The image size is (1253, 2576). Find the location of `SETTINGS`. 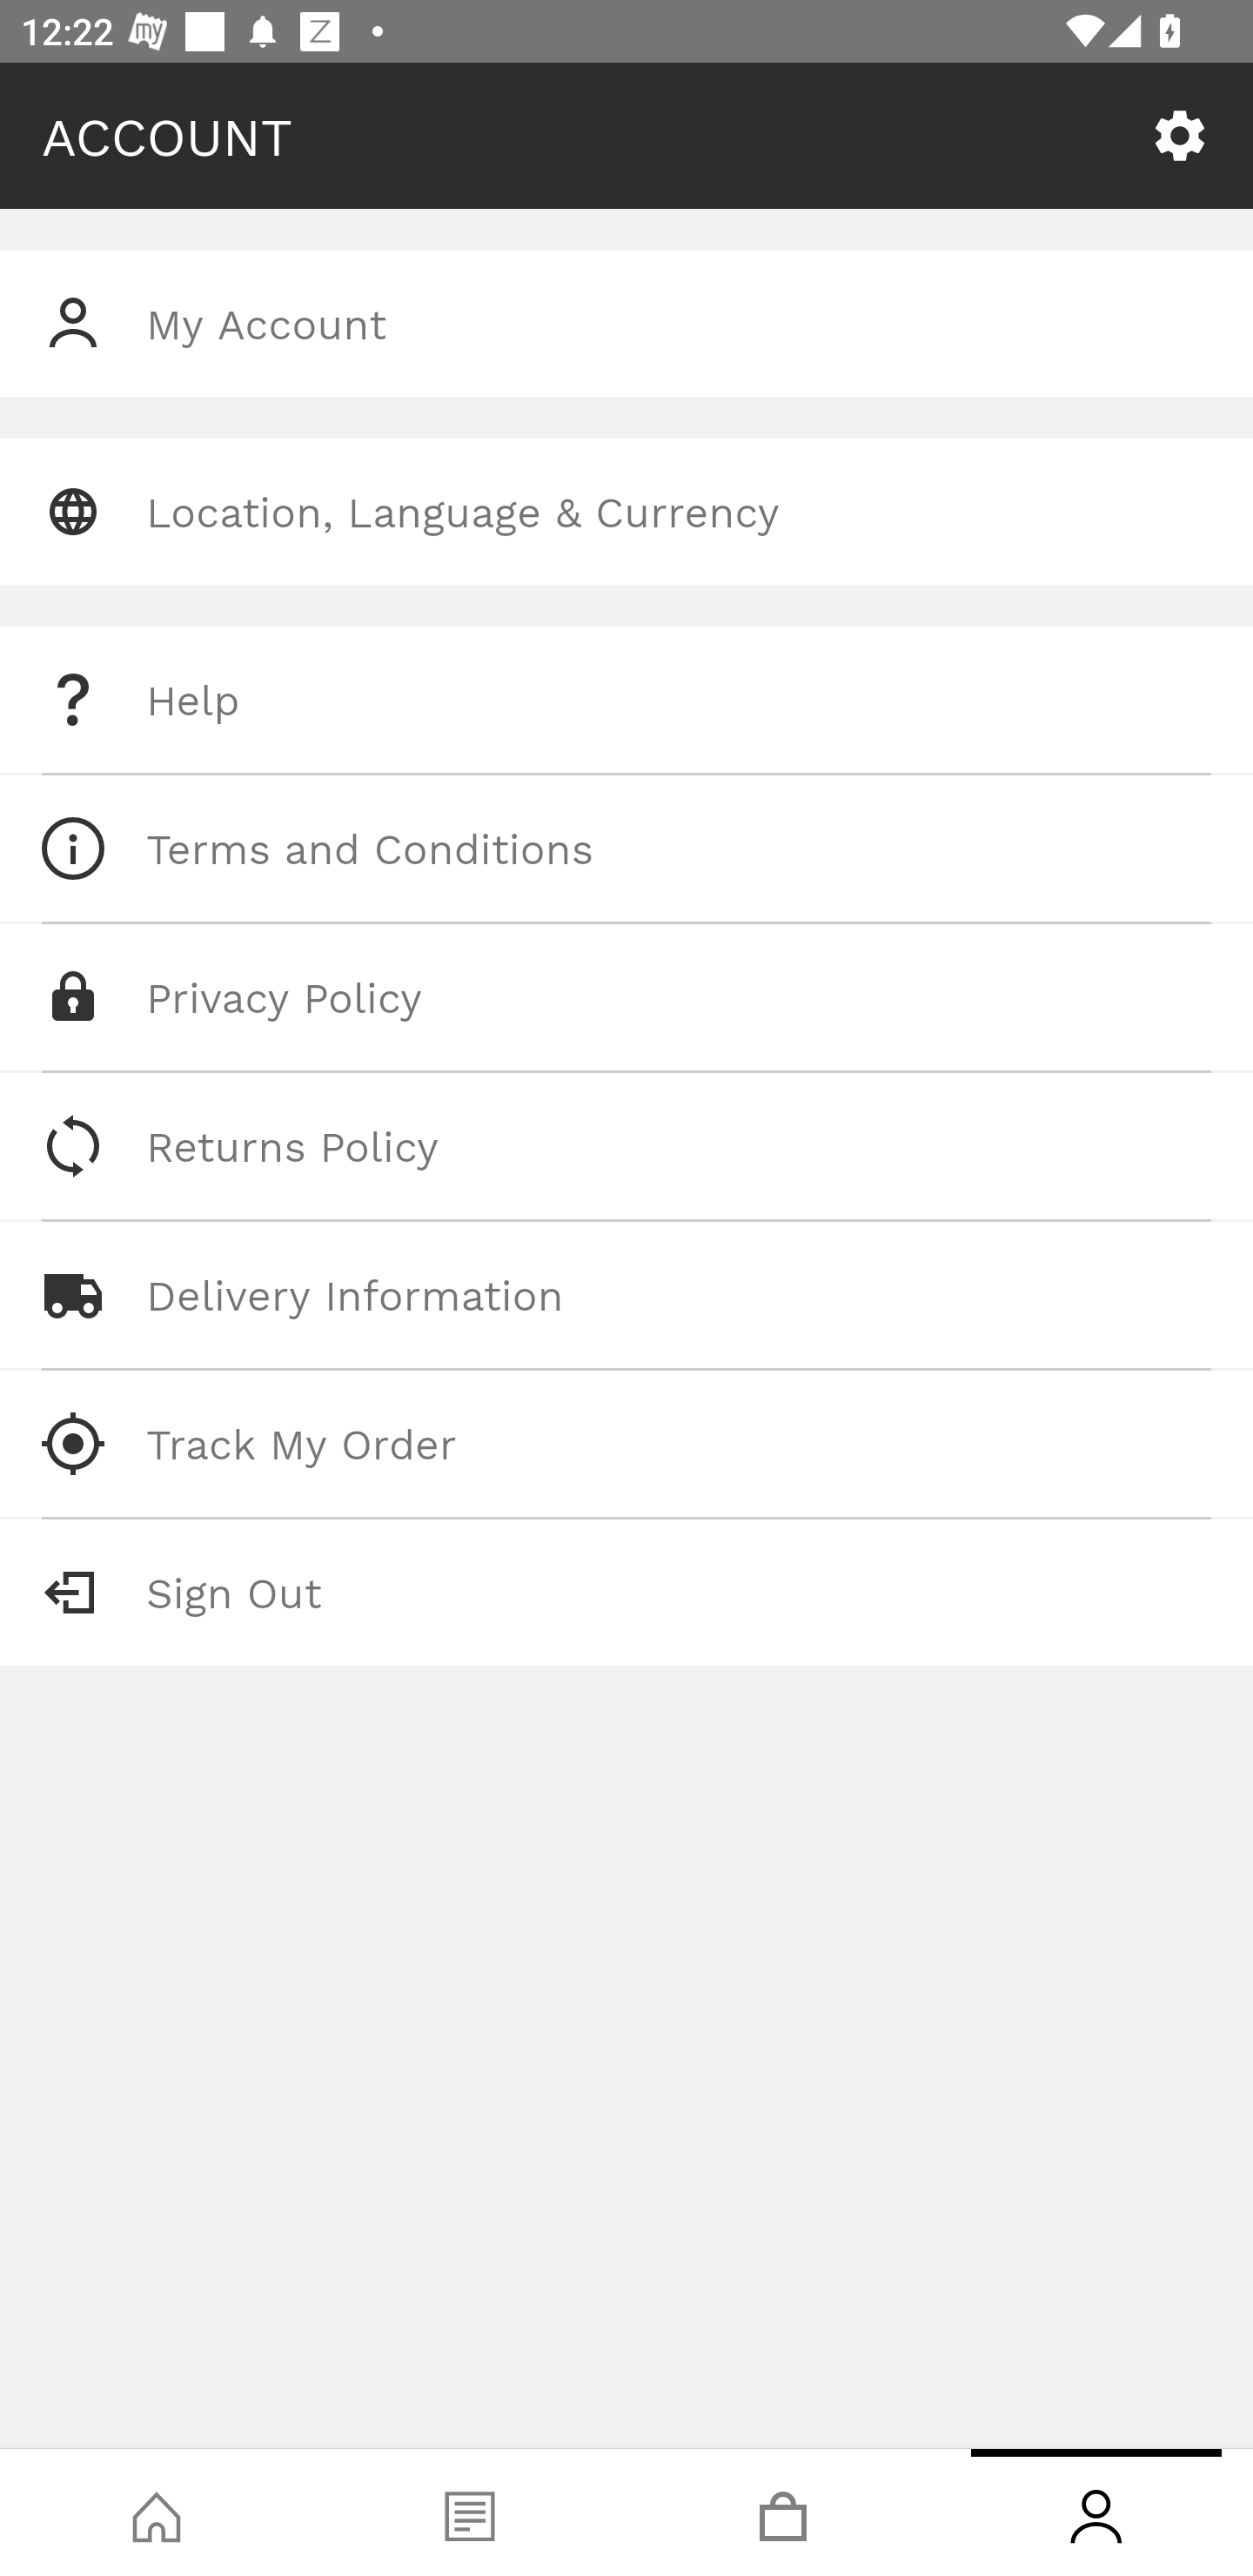

SETTINGS is located at coordinates (1180, 136).